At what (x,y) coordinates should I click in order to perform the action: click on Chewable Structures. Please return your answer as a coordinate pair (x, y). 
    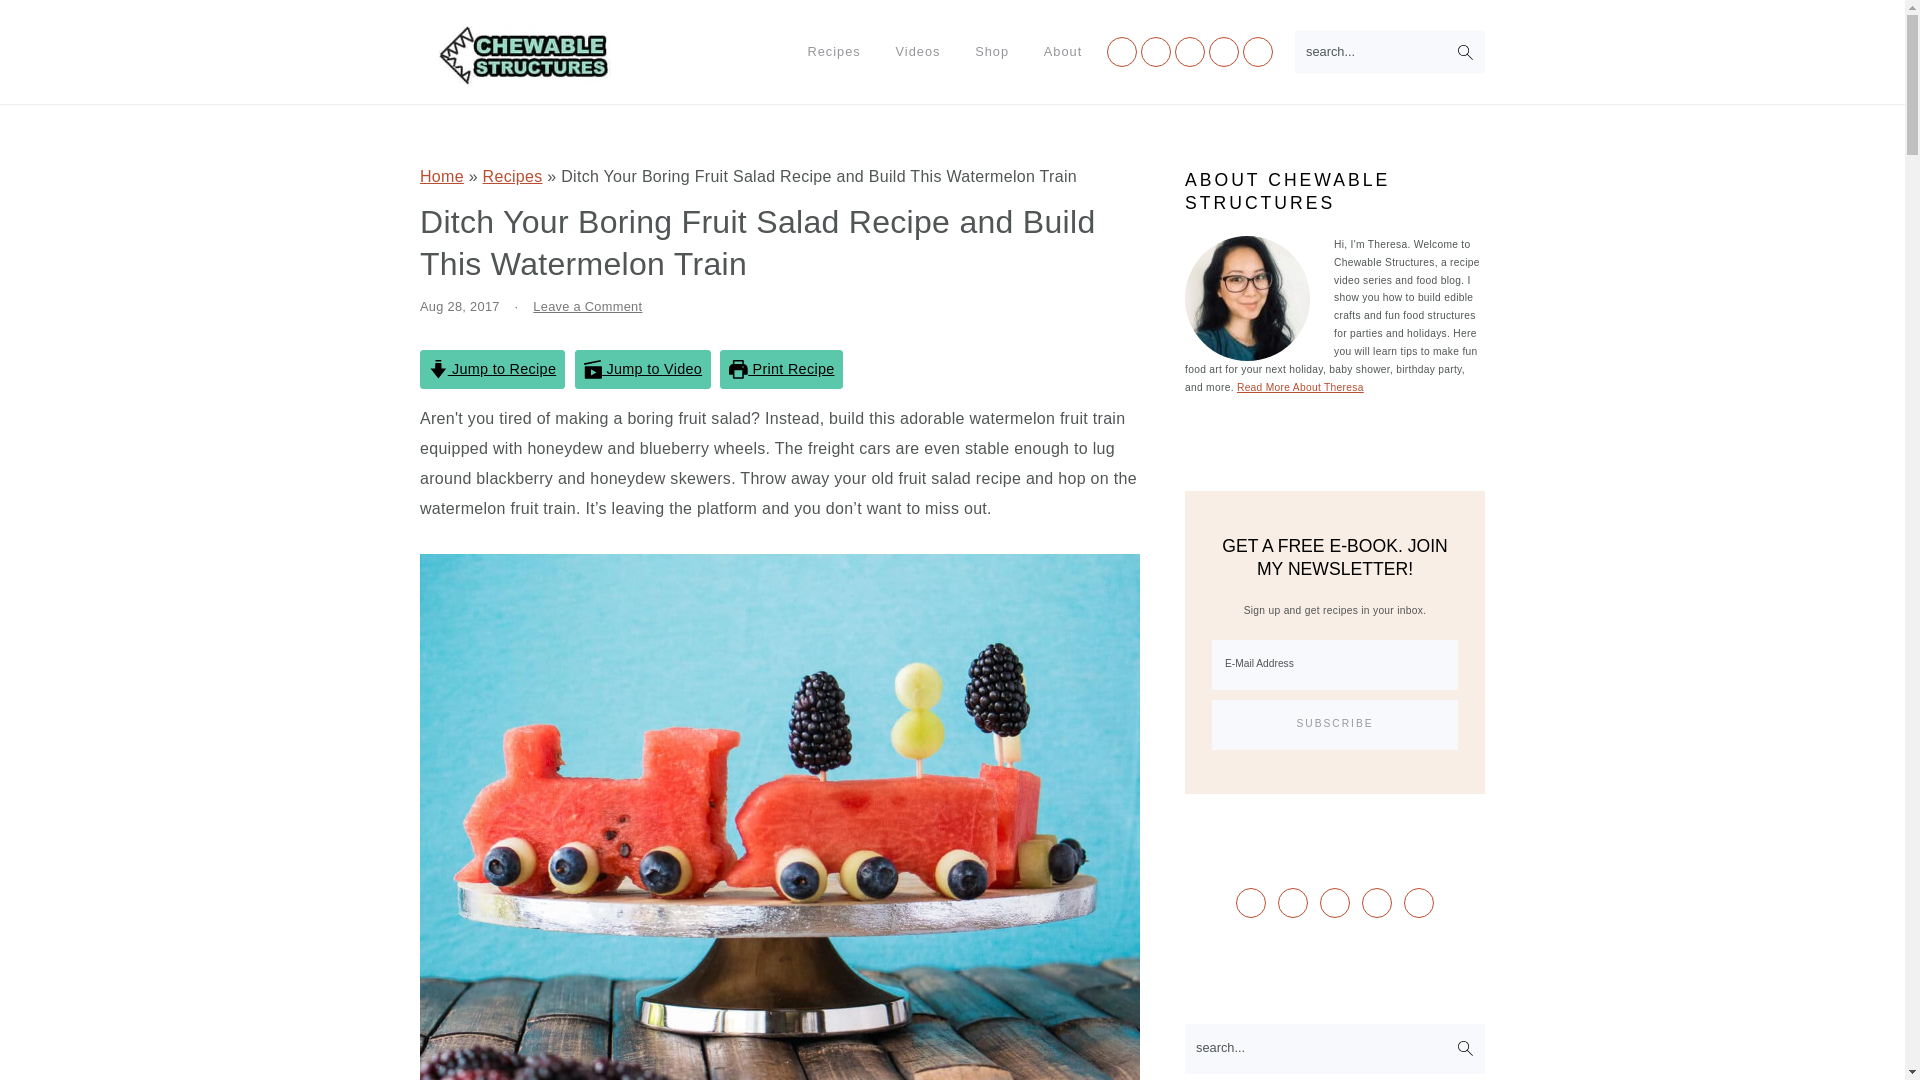
    Looking at the image, I should click on (528, 55).